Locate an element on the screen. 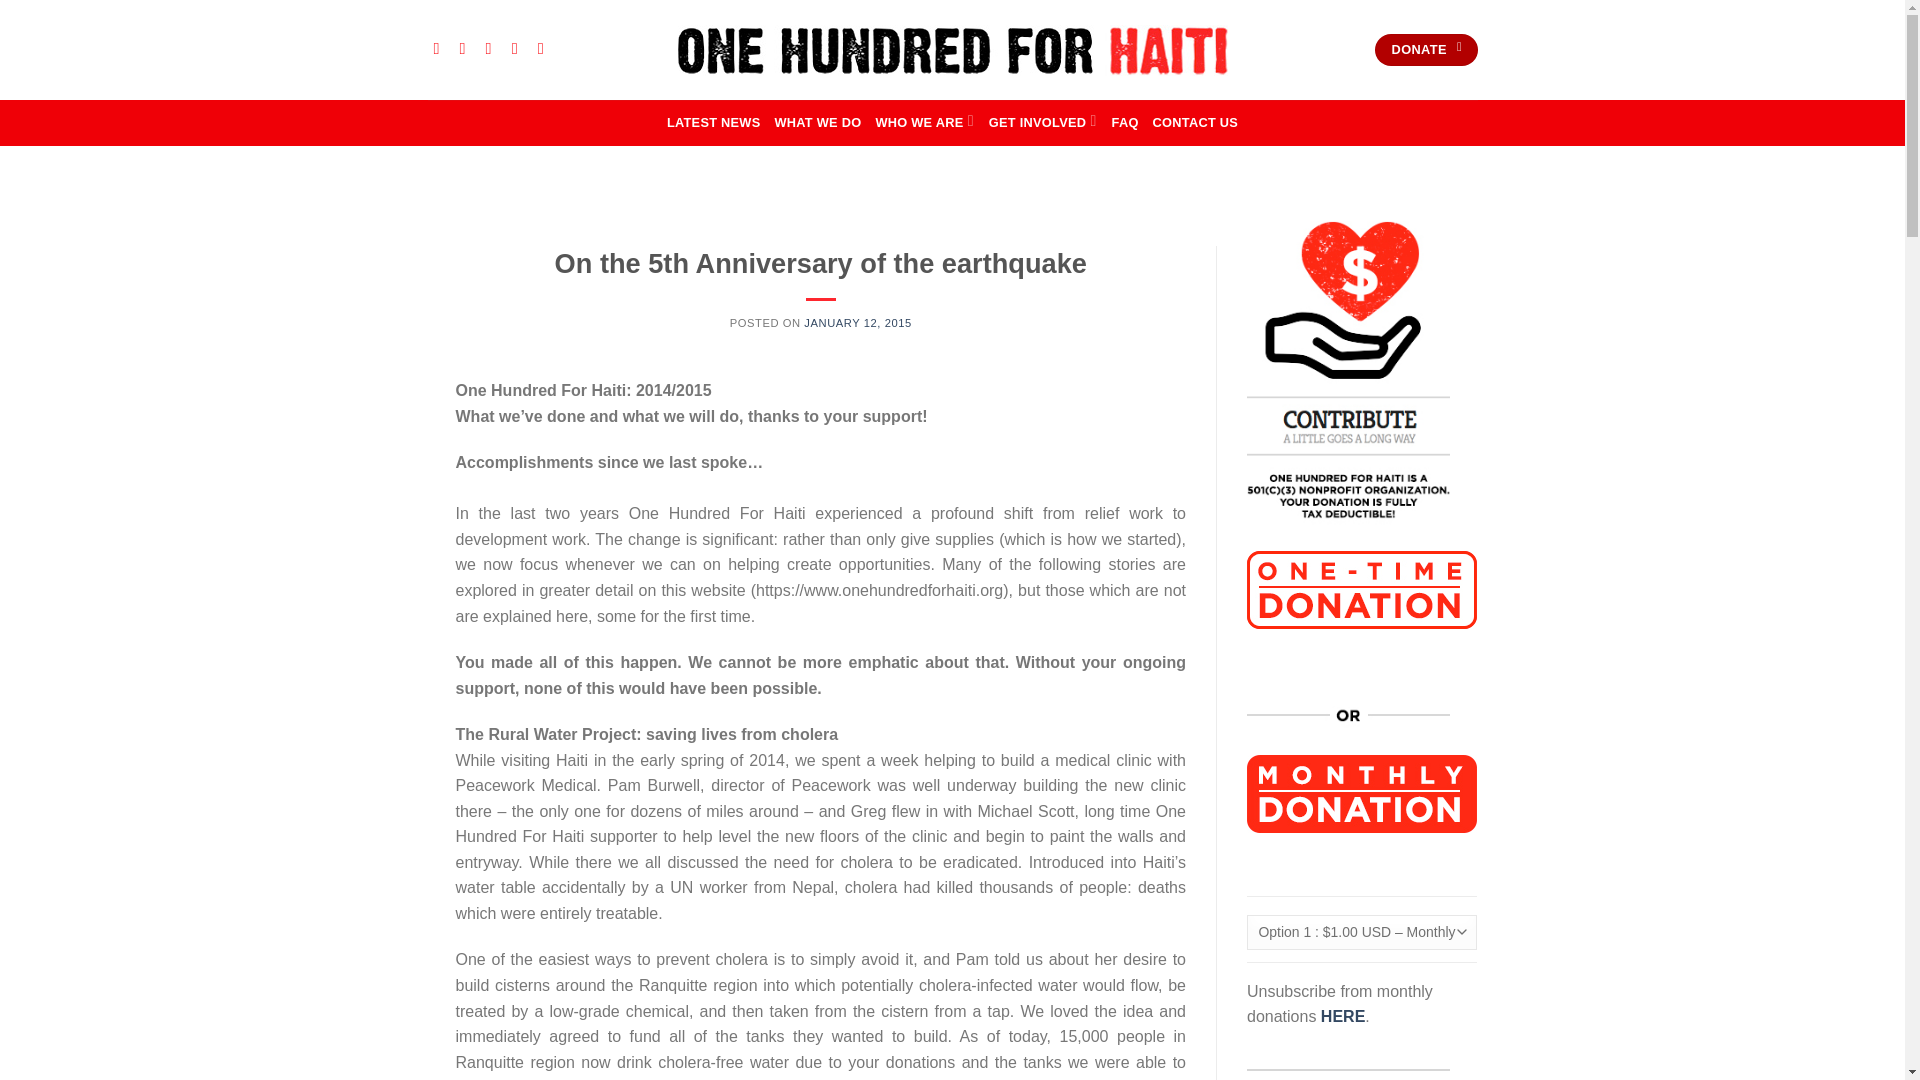 The width and height of the screenshot is (1920, 1080). WHO WE ARE is located at coordinates (924, 122).